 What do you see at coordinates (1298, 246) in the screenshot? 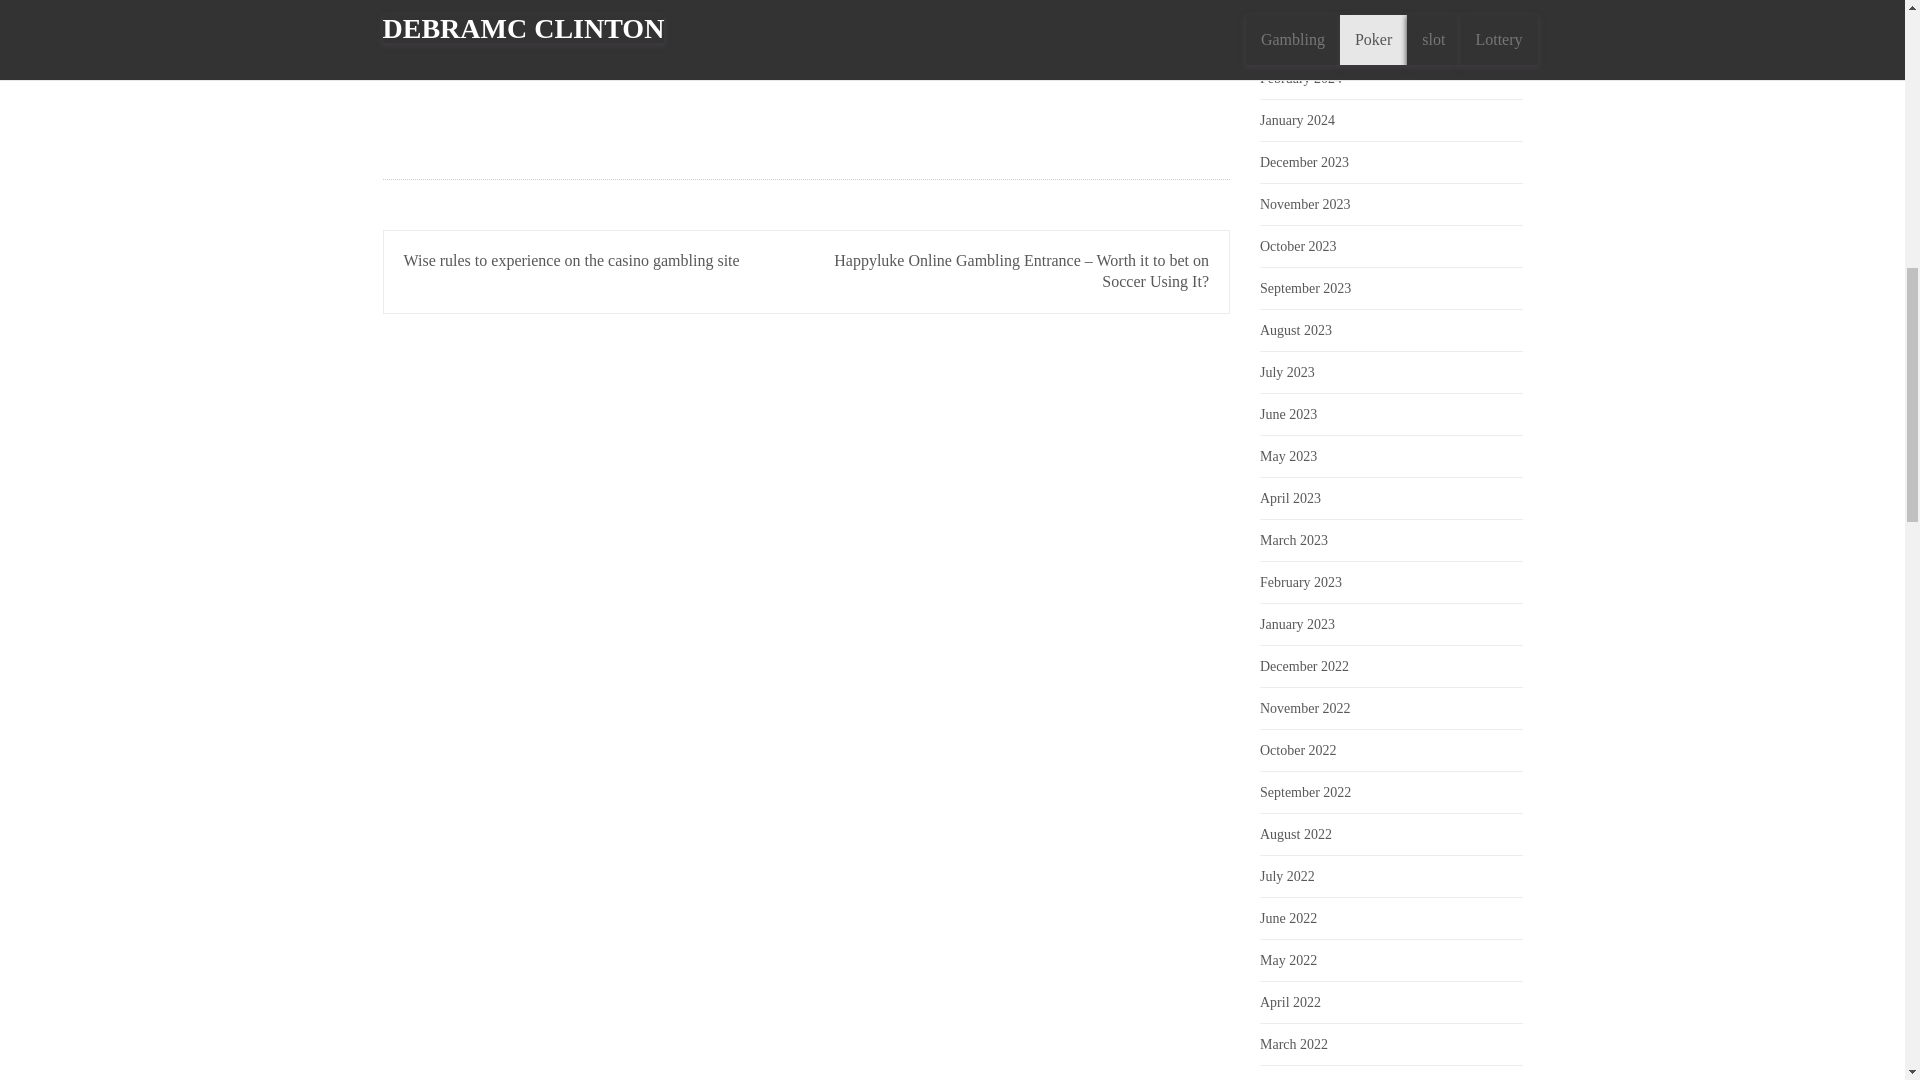
I see `October 2023` at bounding box center [1298, 246].